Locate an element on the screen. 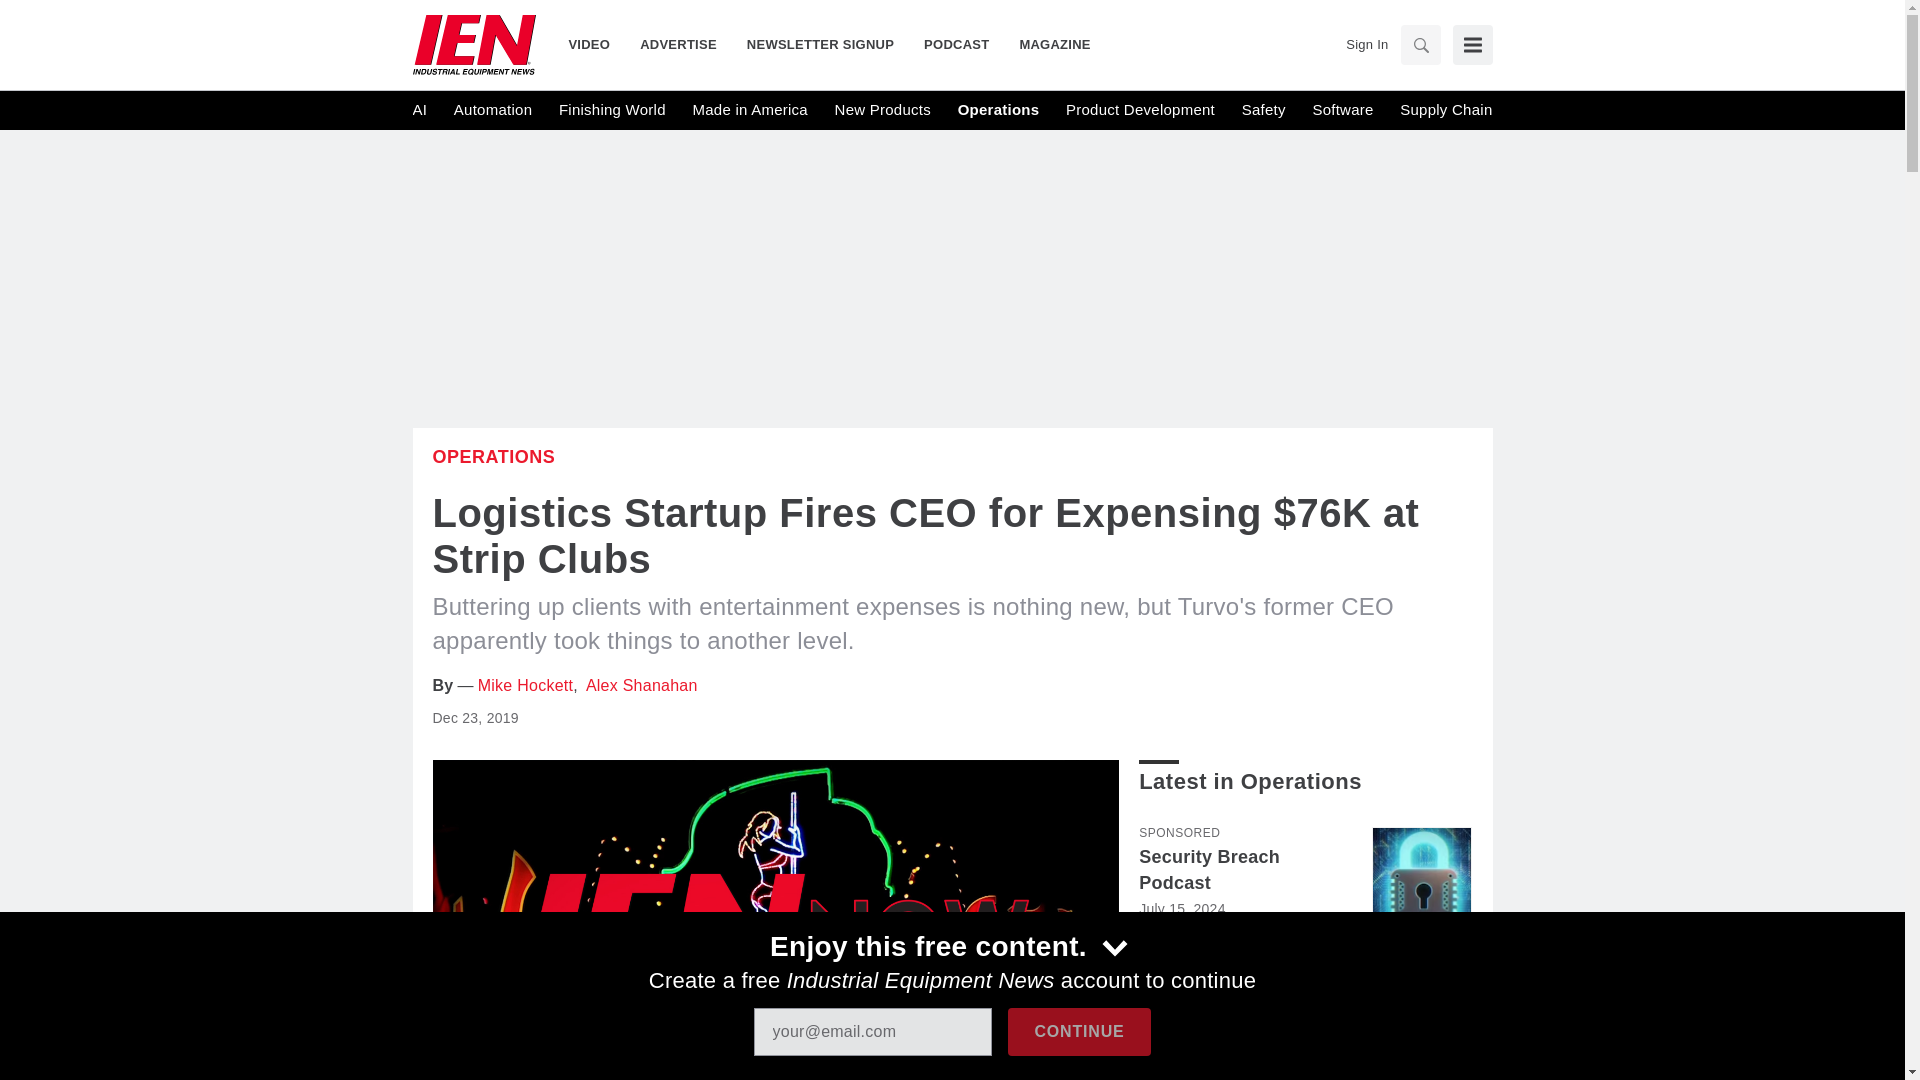  Supply Chain is located at coordinates (1445, 110).